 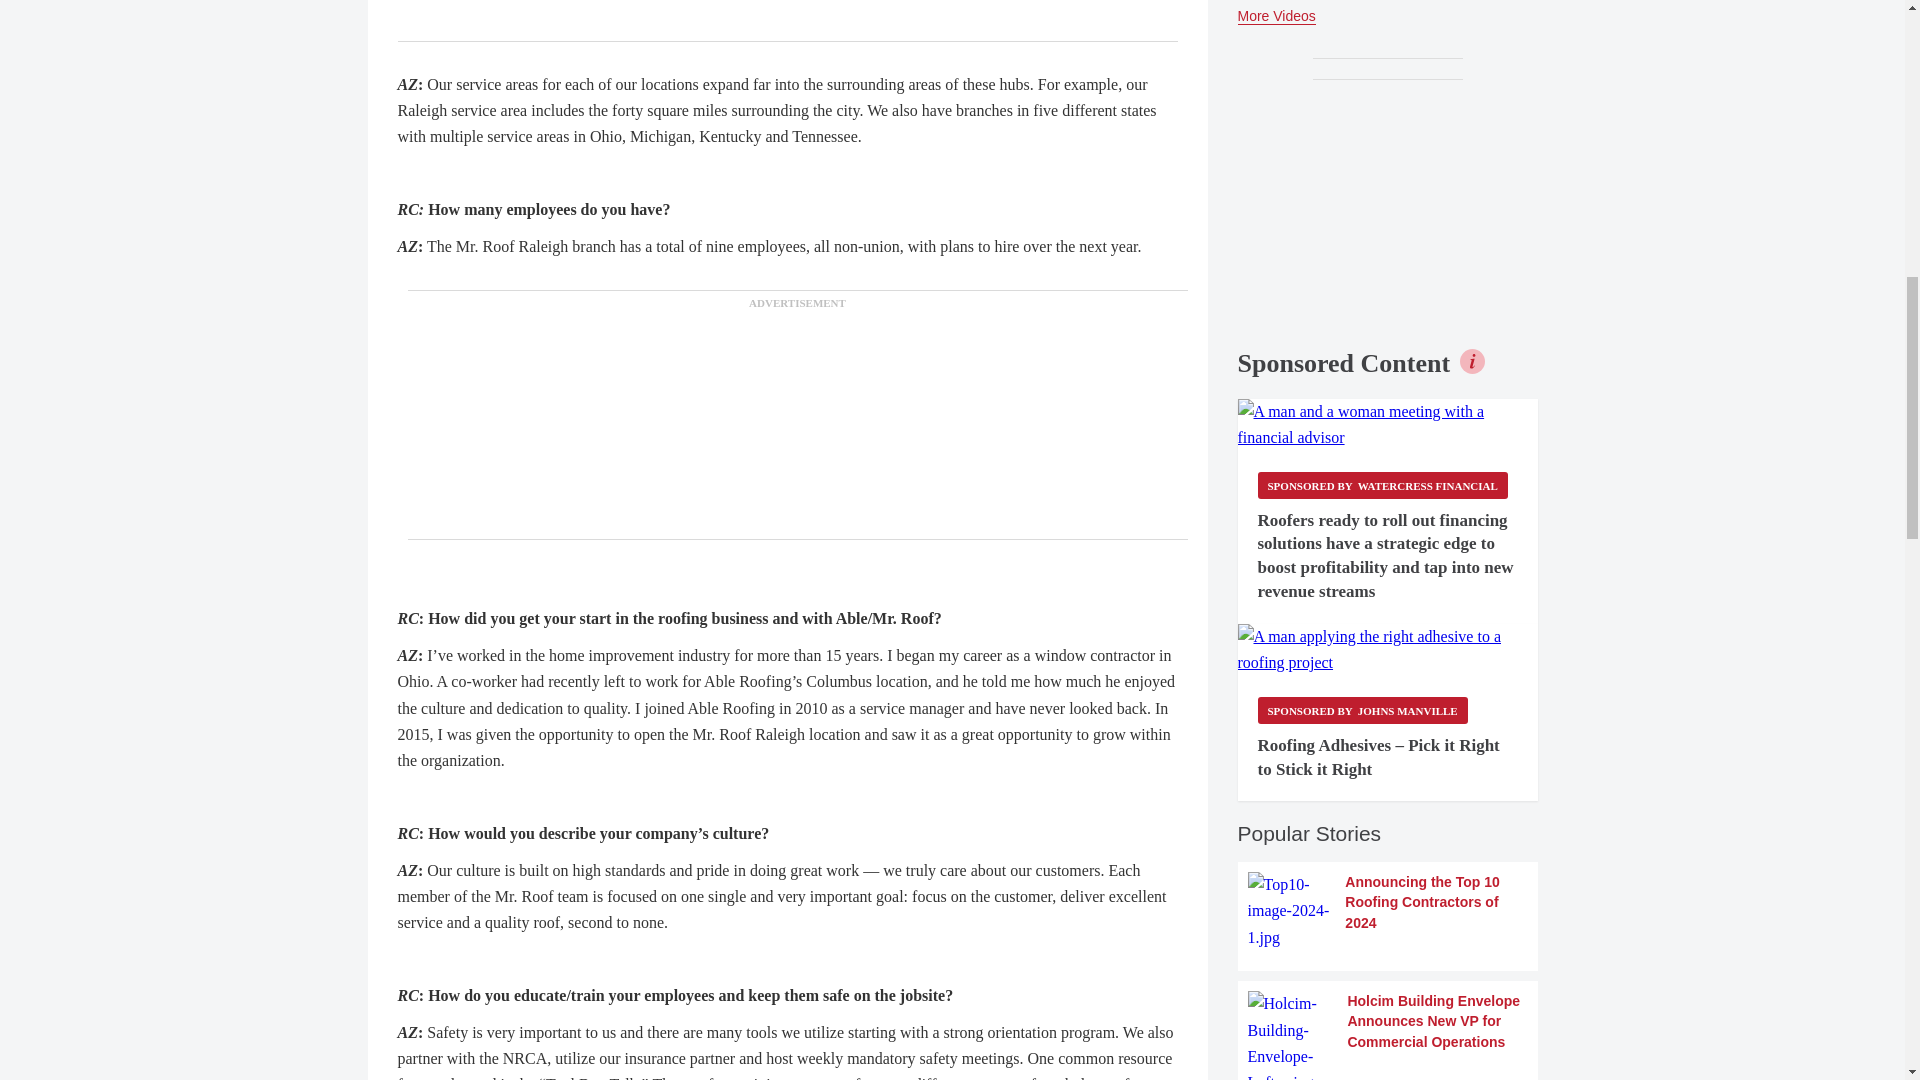 What do you see at coordinates (1362, 710) in the screenshot?
I see `Sponsored by Johns Manville` at bounding box center [1362, 710].